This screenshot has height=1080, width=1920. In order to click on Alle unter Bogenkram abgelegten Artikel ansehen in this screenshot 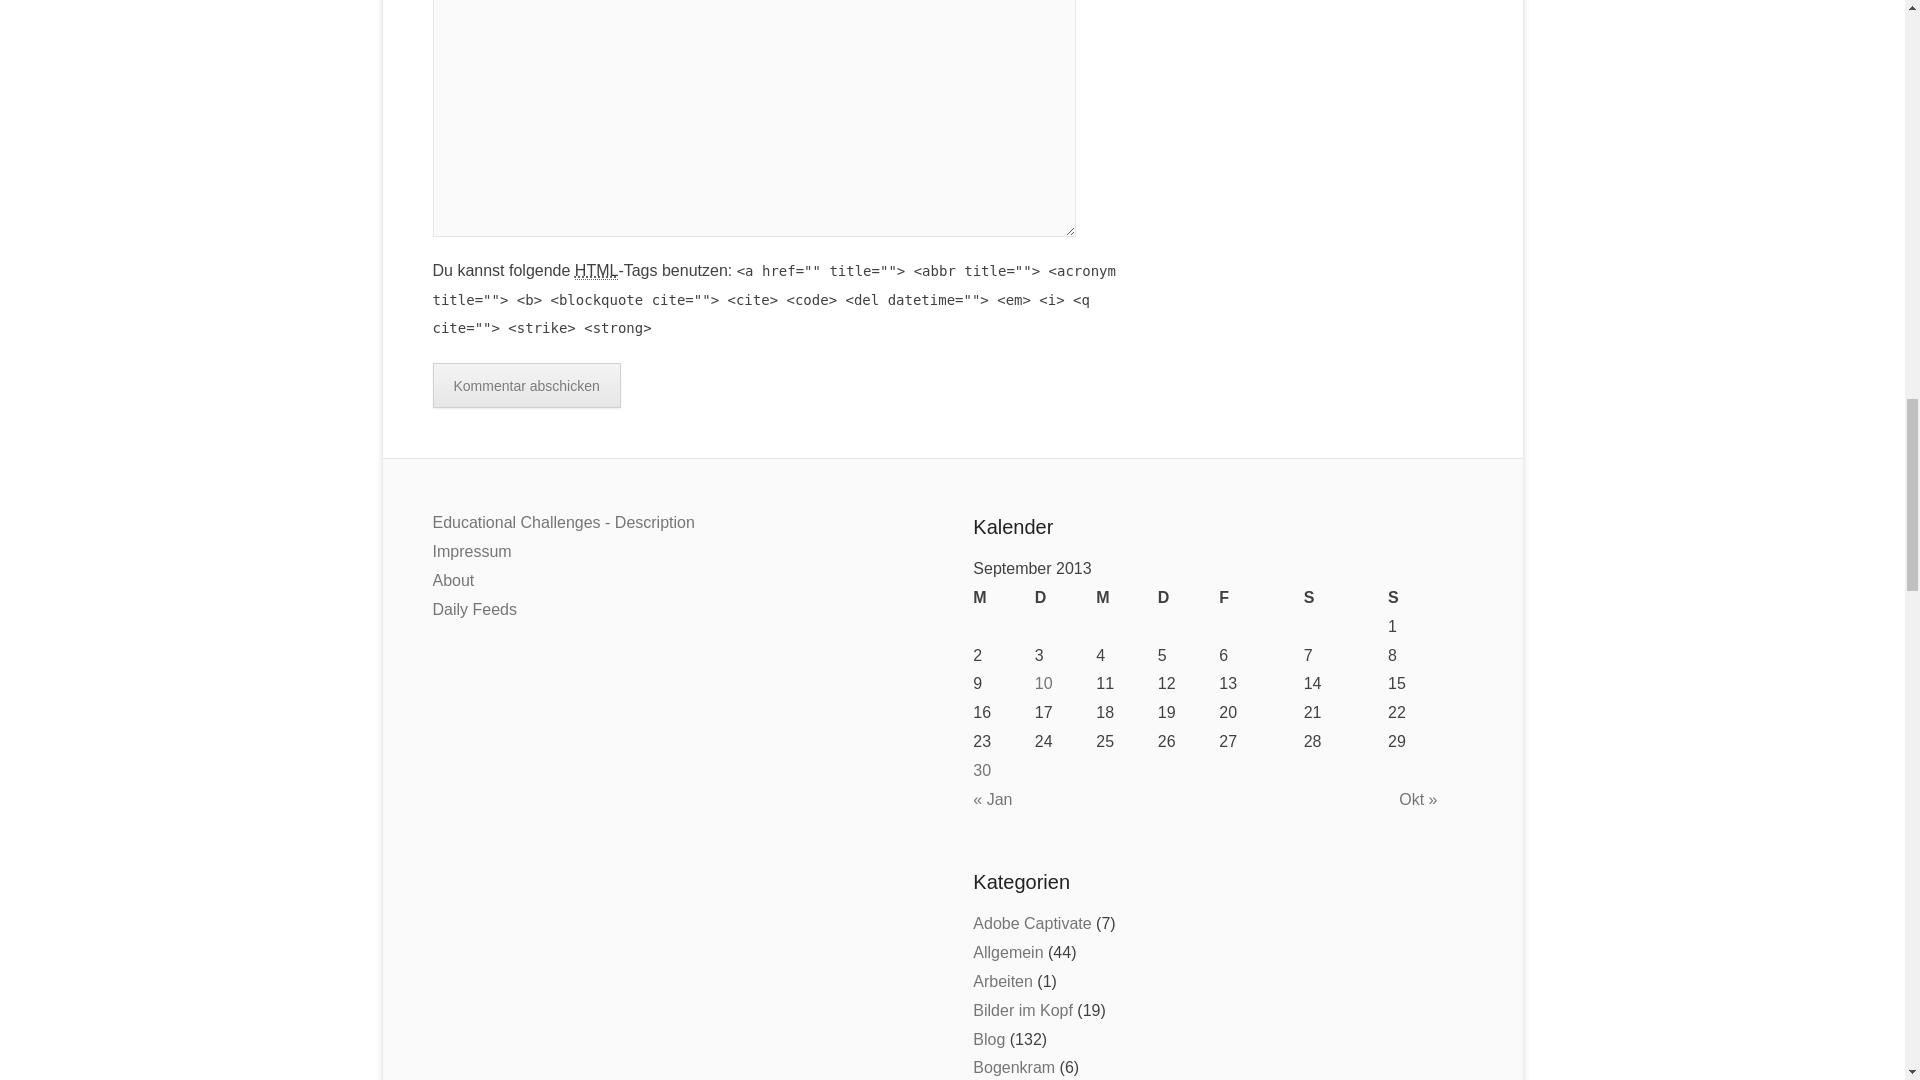, I will do `click(1014, 1067)`.